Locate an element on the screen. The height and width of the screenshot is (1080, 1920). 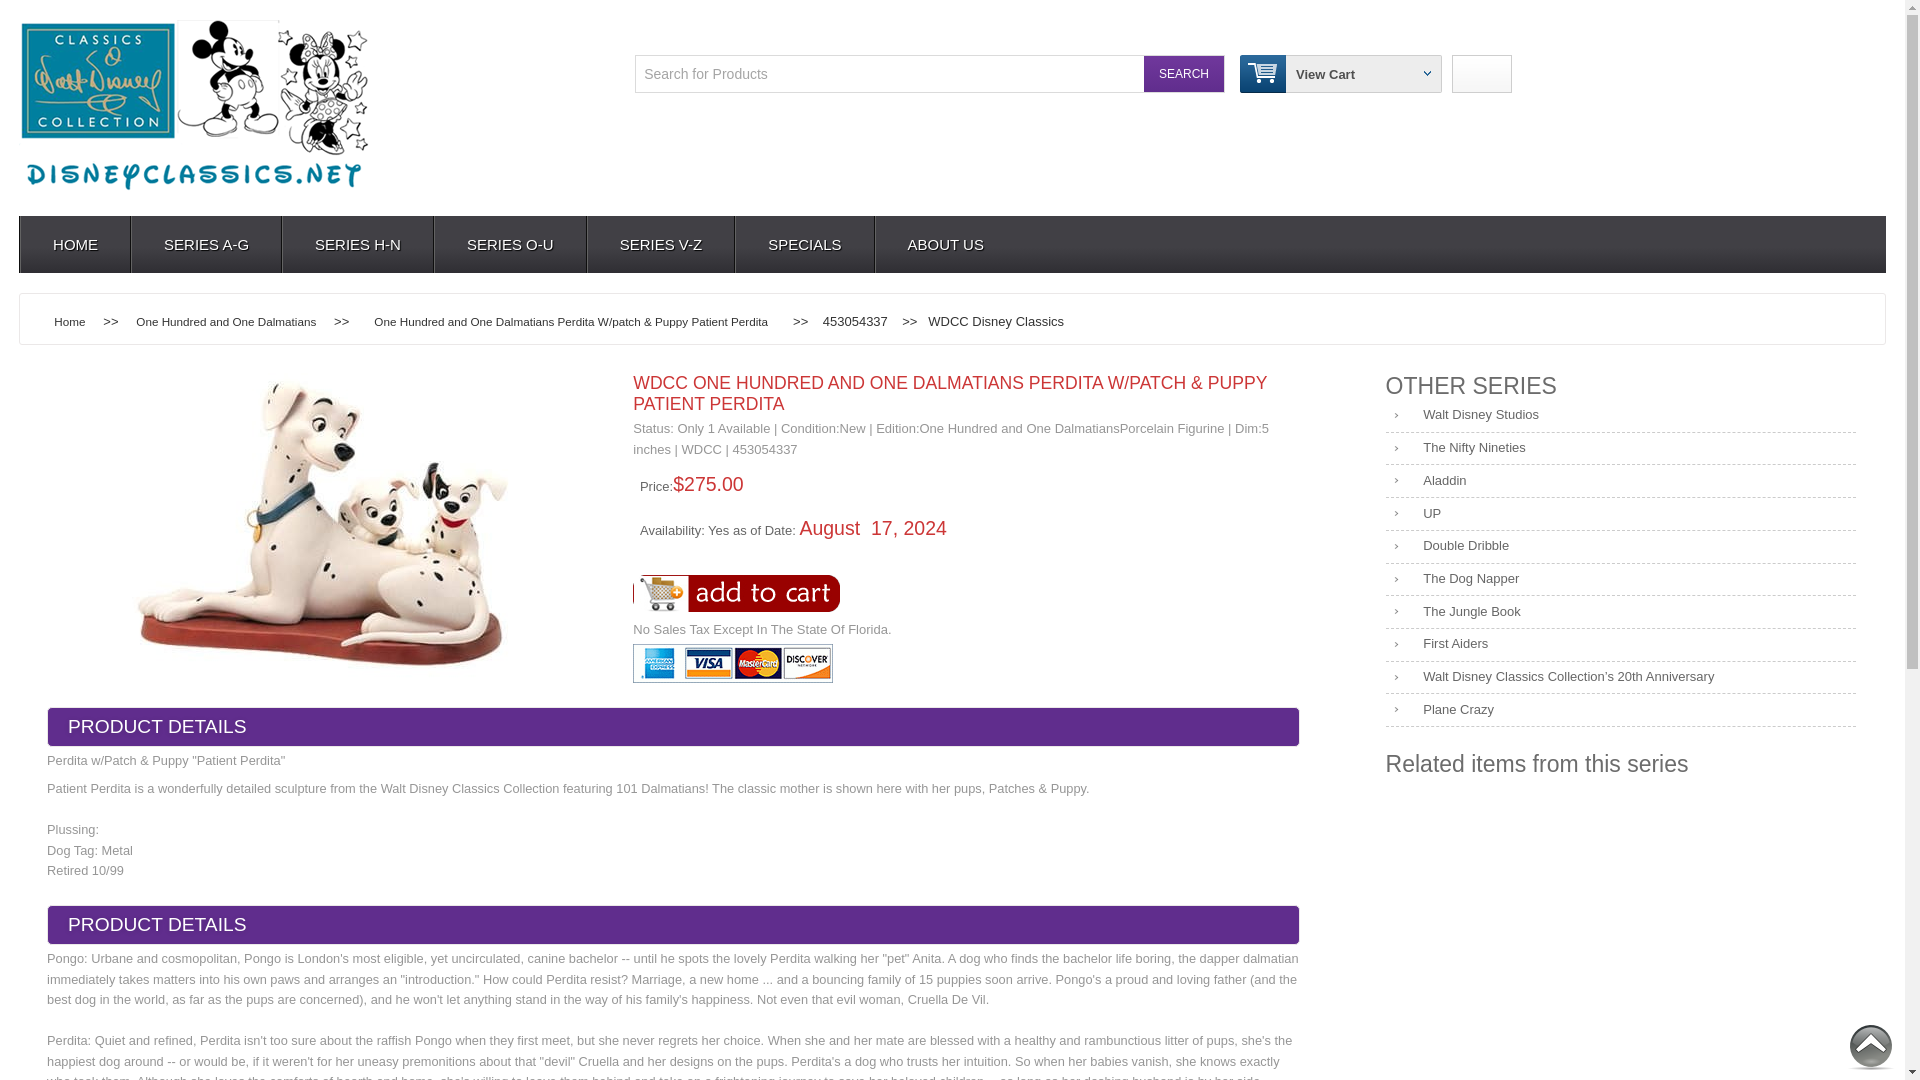
SERIES A-G is located at coordinates (205, 244).